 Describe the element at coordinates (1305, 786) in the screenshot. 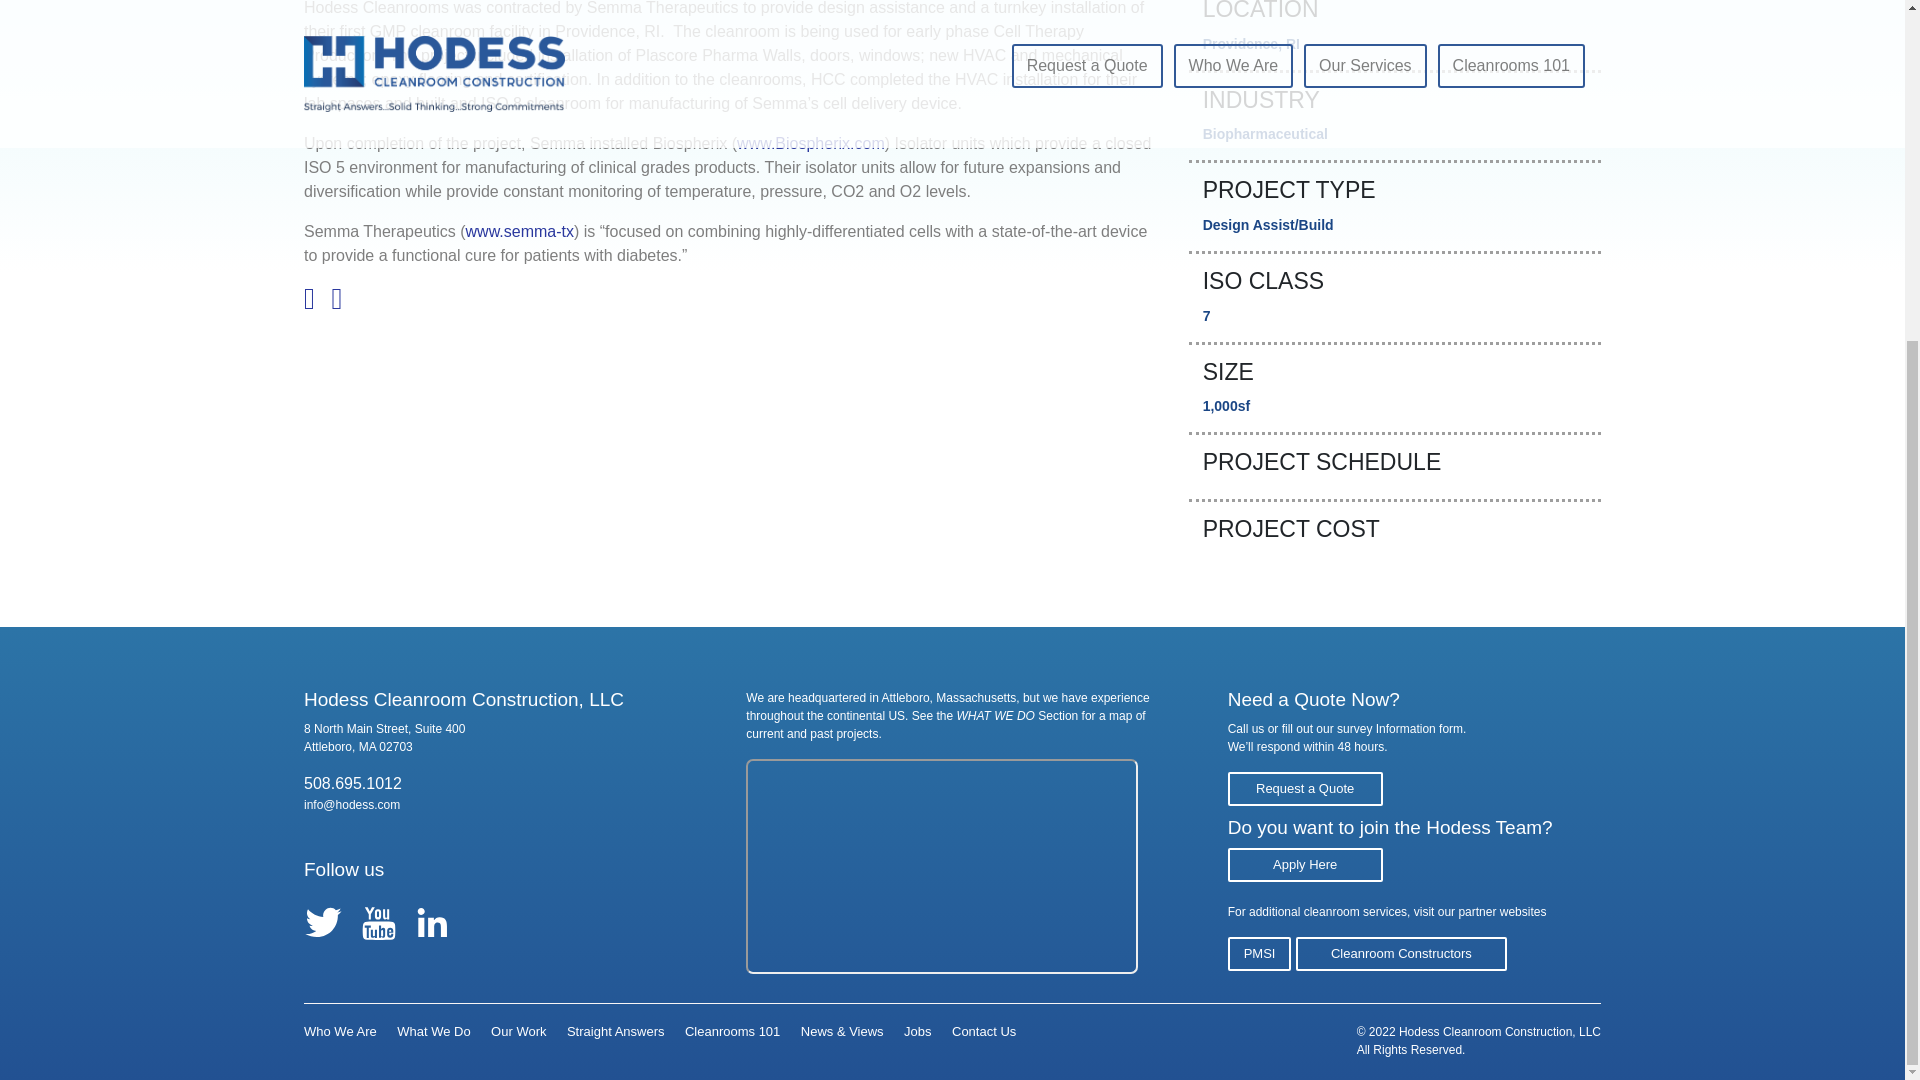

I see `Request a Quote` at that location.